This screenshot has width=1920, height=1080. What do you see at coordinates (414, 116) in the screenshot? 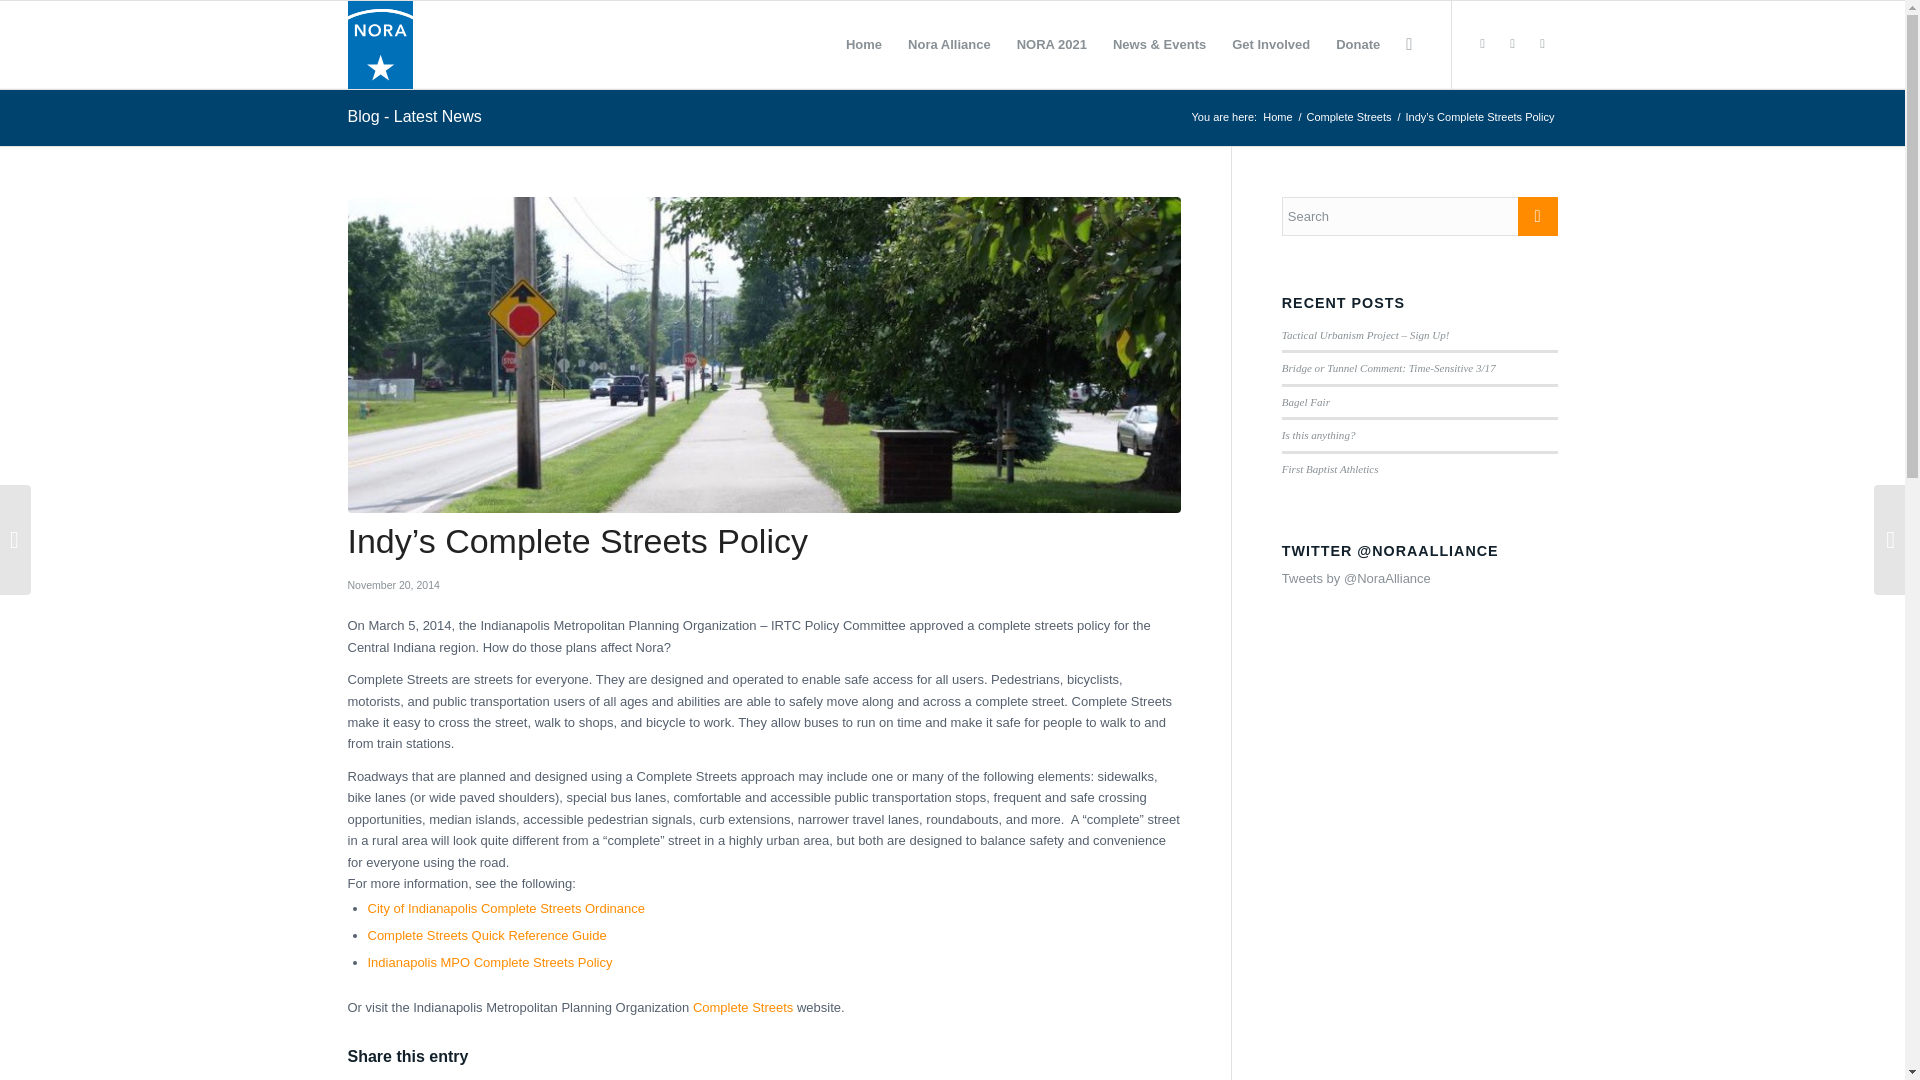
I see `Blog - Latest News` at bounding box center [414, 116].